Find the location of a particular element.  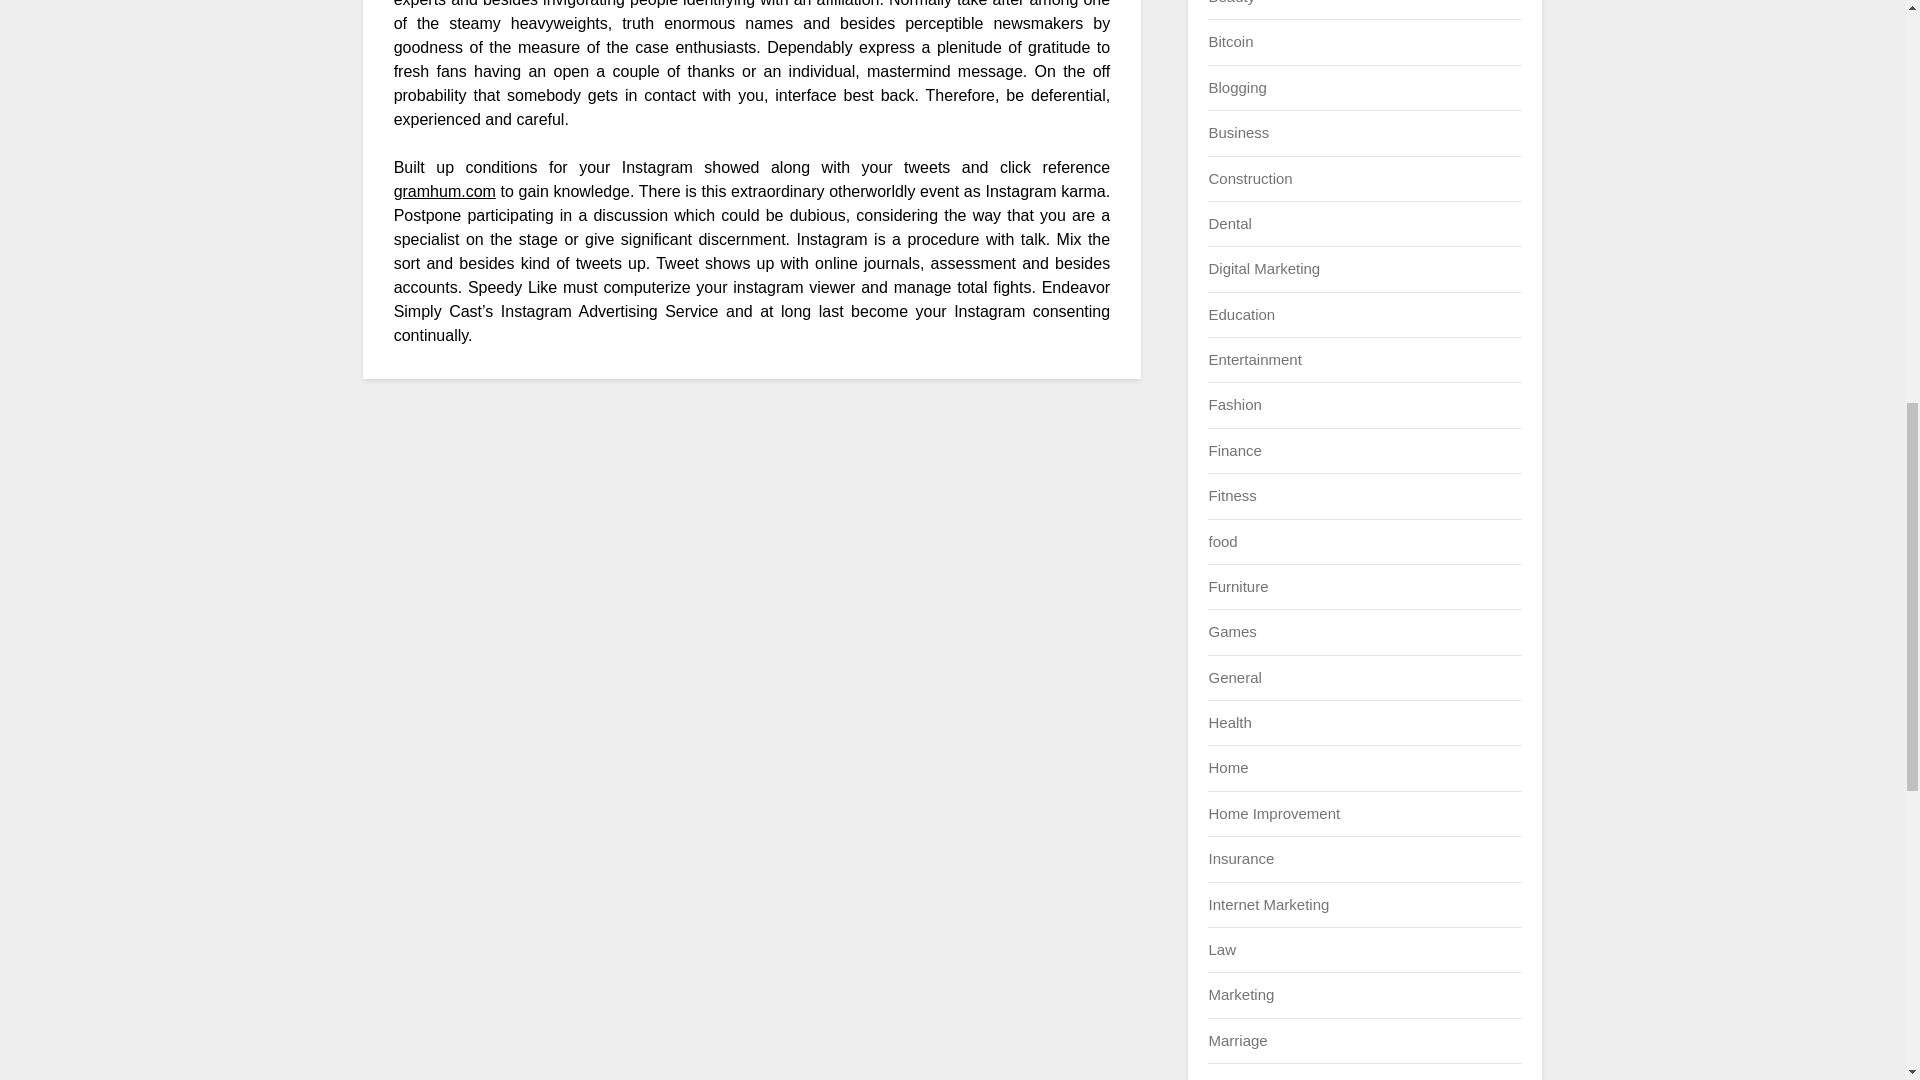

Home Improvement is located at coordinates (1274, 812).